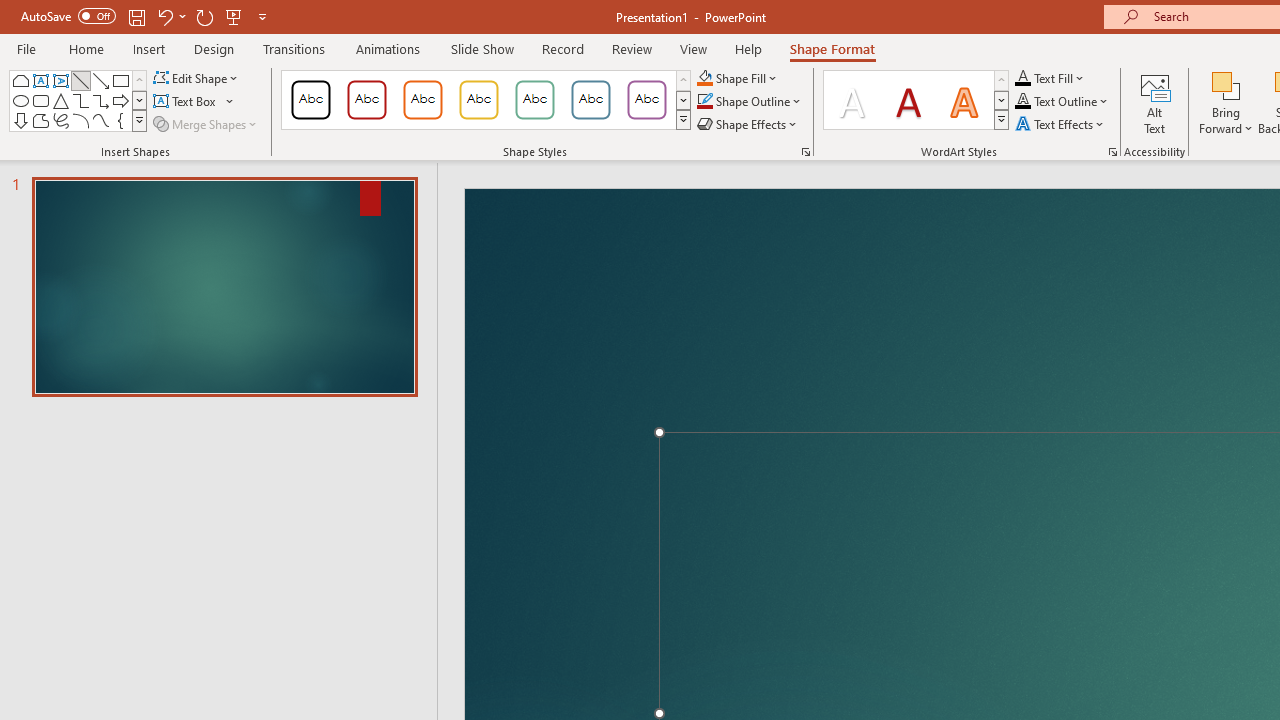 This screenshot has height=720, width=1280. What do you see at coordinates (704, 102) in the screenshot?
I see `Shape Outline Blue, Accent 1` at bounding box center [704, 102].